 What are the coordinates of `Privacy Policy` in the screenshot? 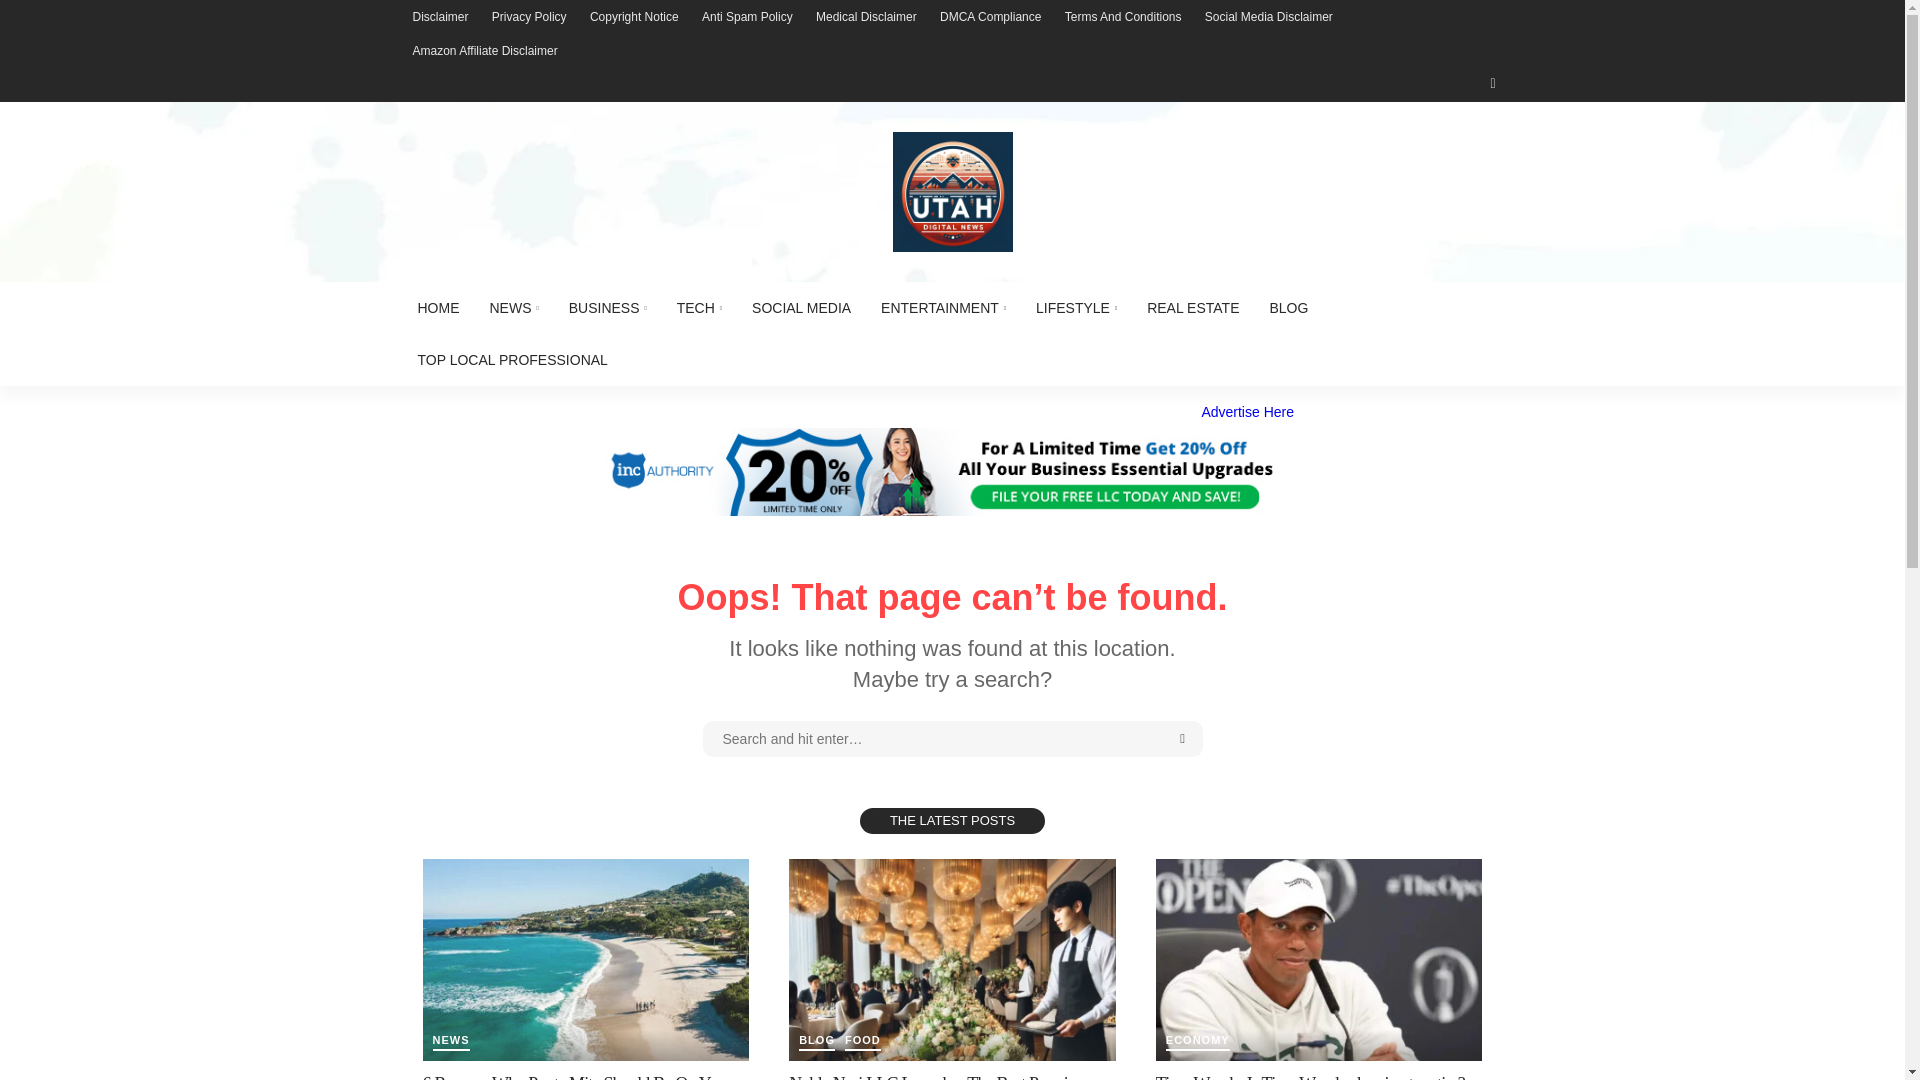 It's located at (529, 16).